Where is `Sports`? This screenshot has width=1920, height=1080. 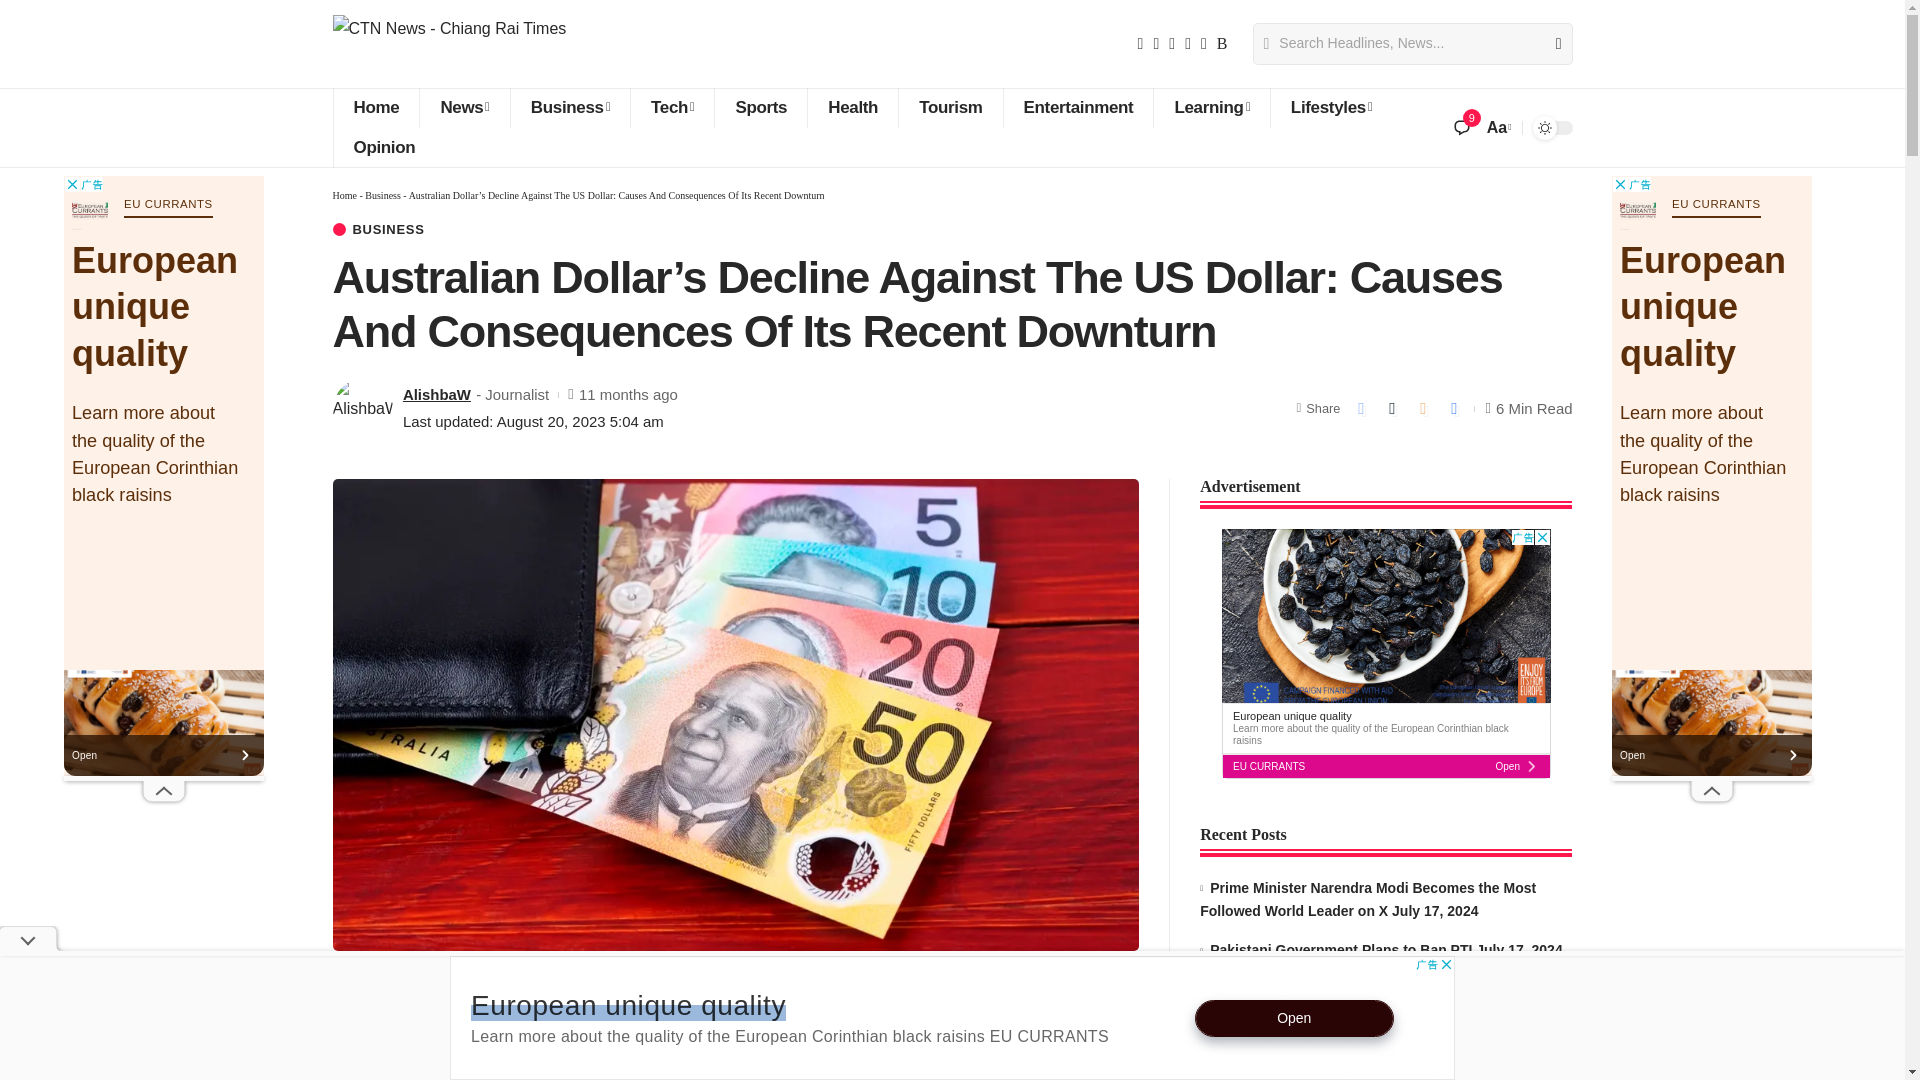
Sports is located at coordinates (760, 108).